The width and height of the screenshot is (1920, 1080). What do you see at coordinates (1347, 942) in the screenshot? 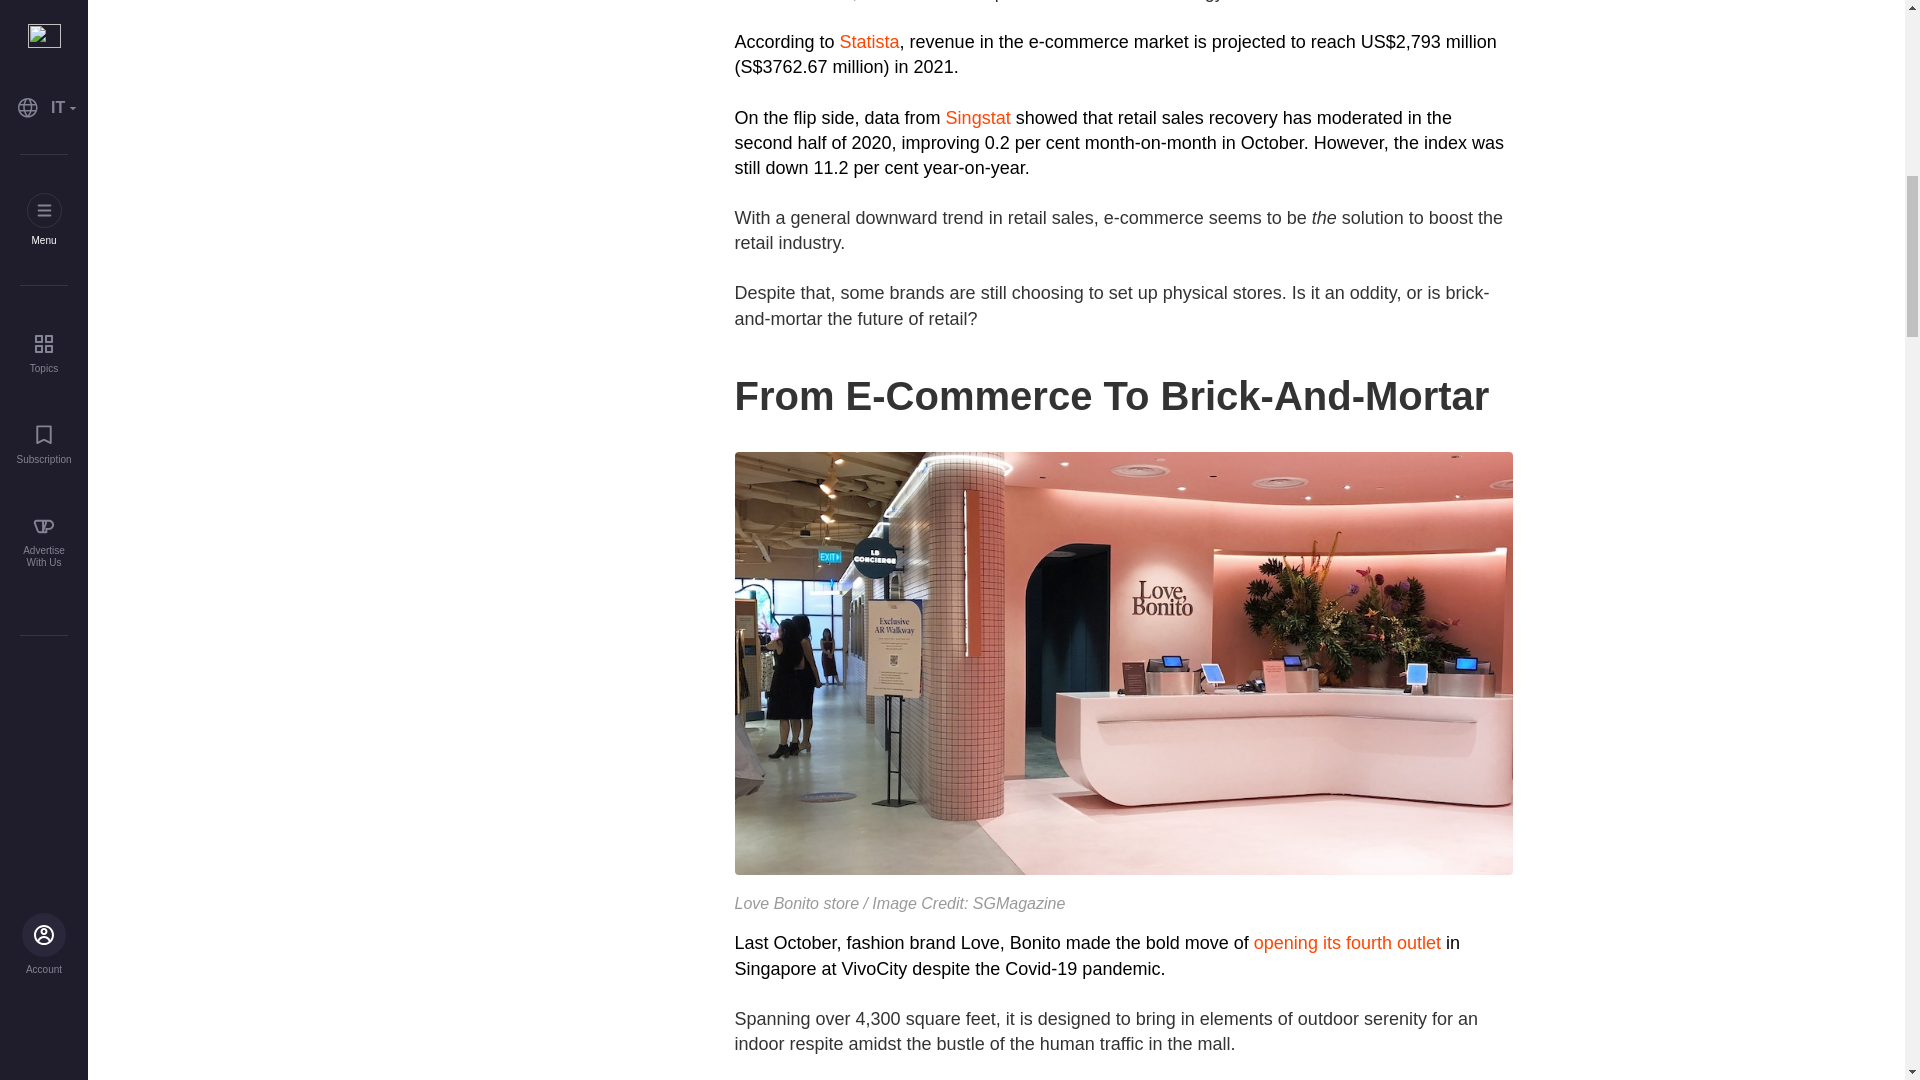
I see `opening its fourth outlet` at bounding box center [1347, 942].